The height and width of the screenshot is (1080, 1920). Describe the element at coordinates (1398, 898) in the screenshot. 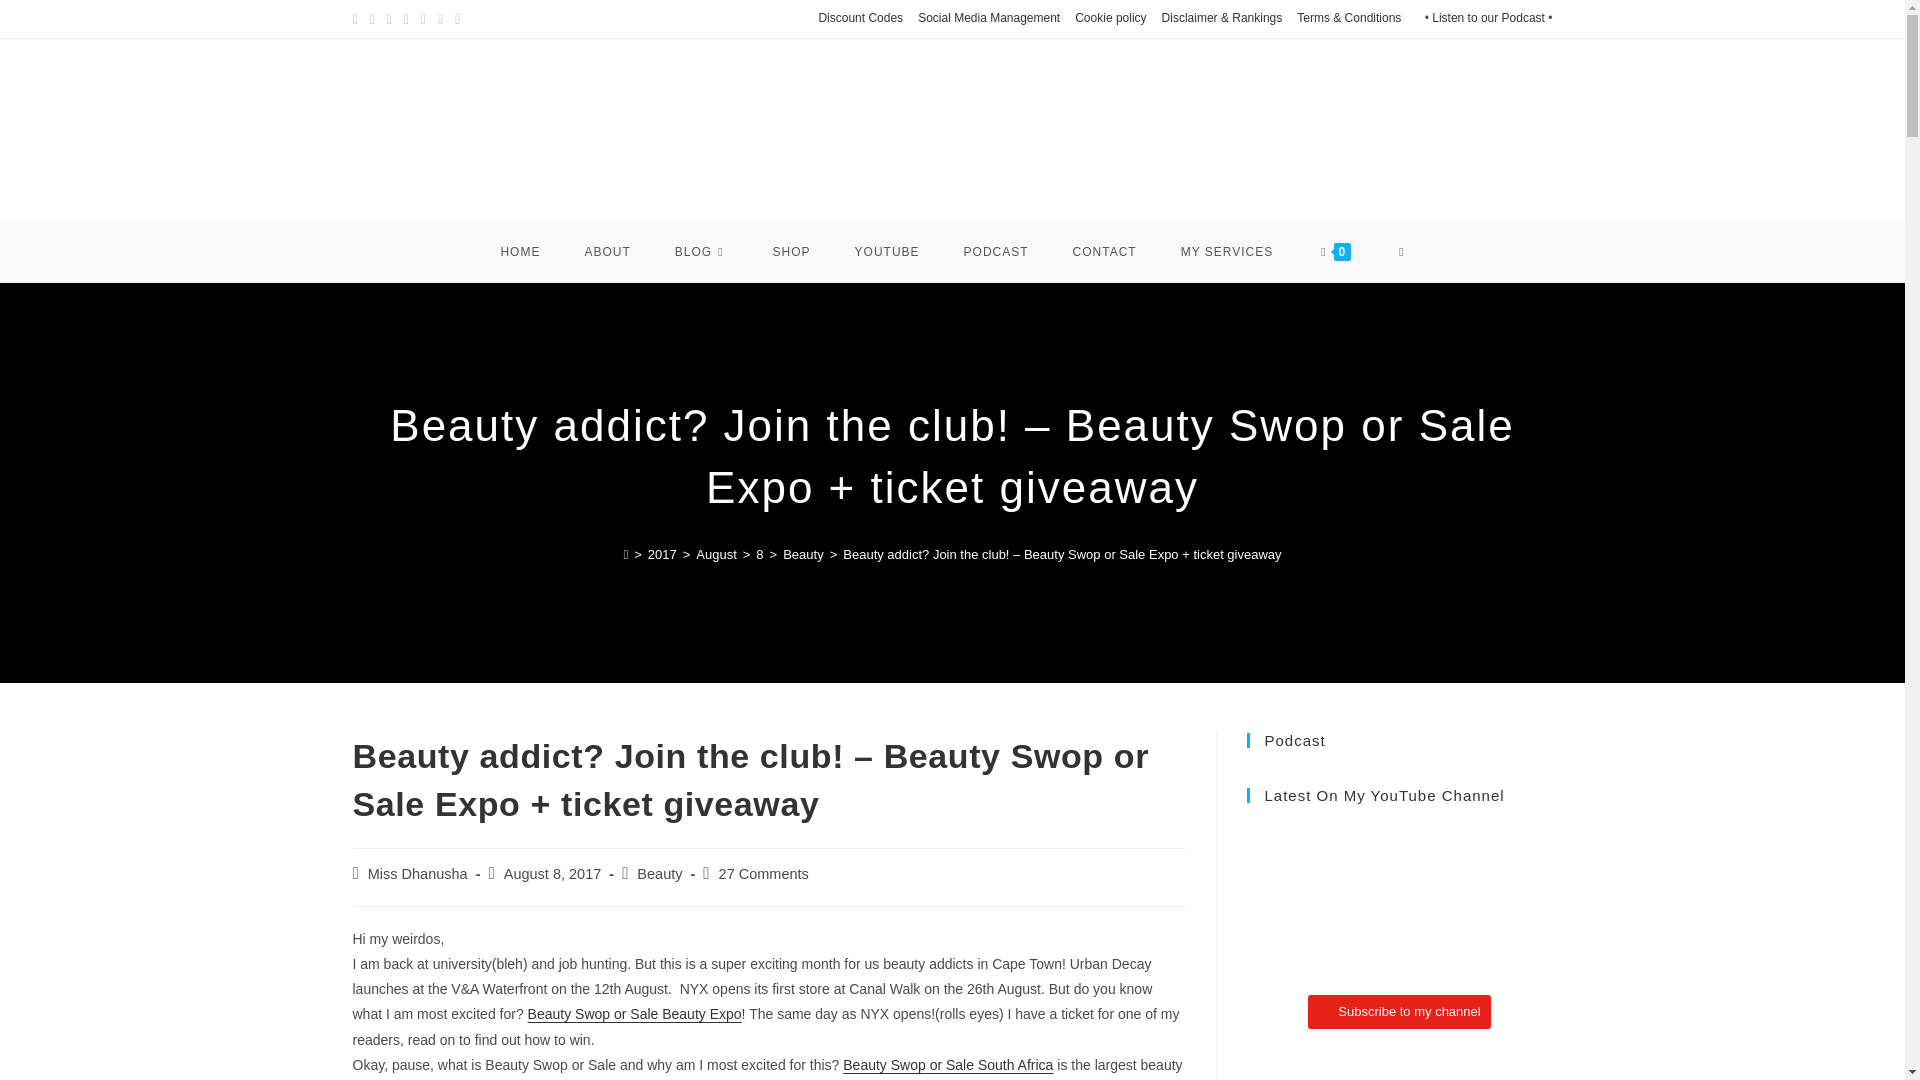

I see `YouTube player` at that location.